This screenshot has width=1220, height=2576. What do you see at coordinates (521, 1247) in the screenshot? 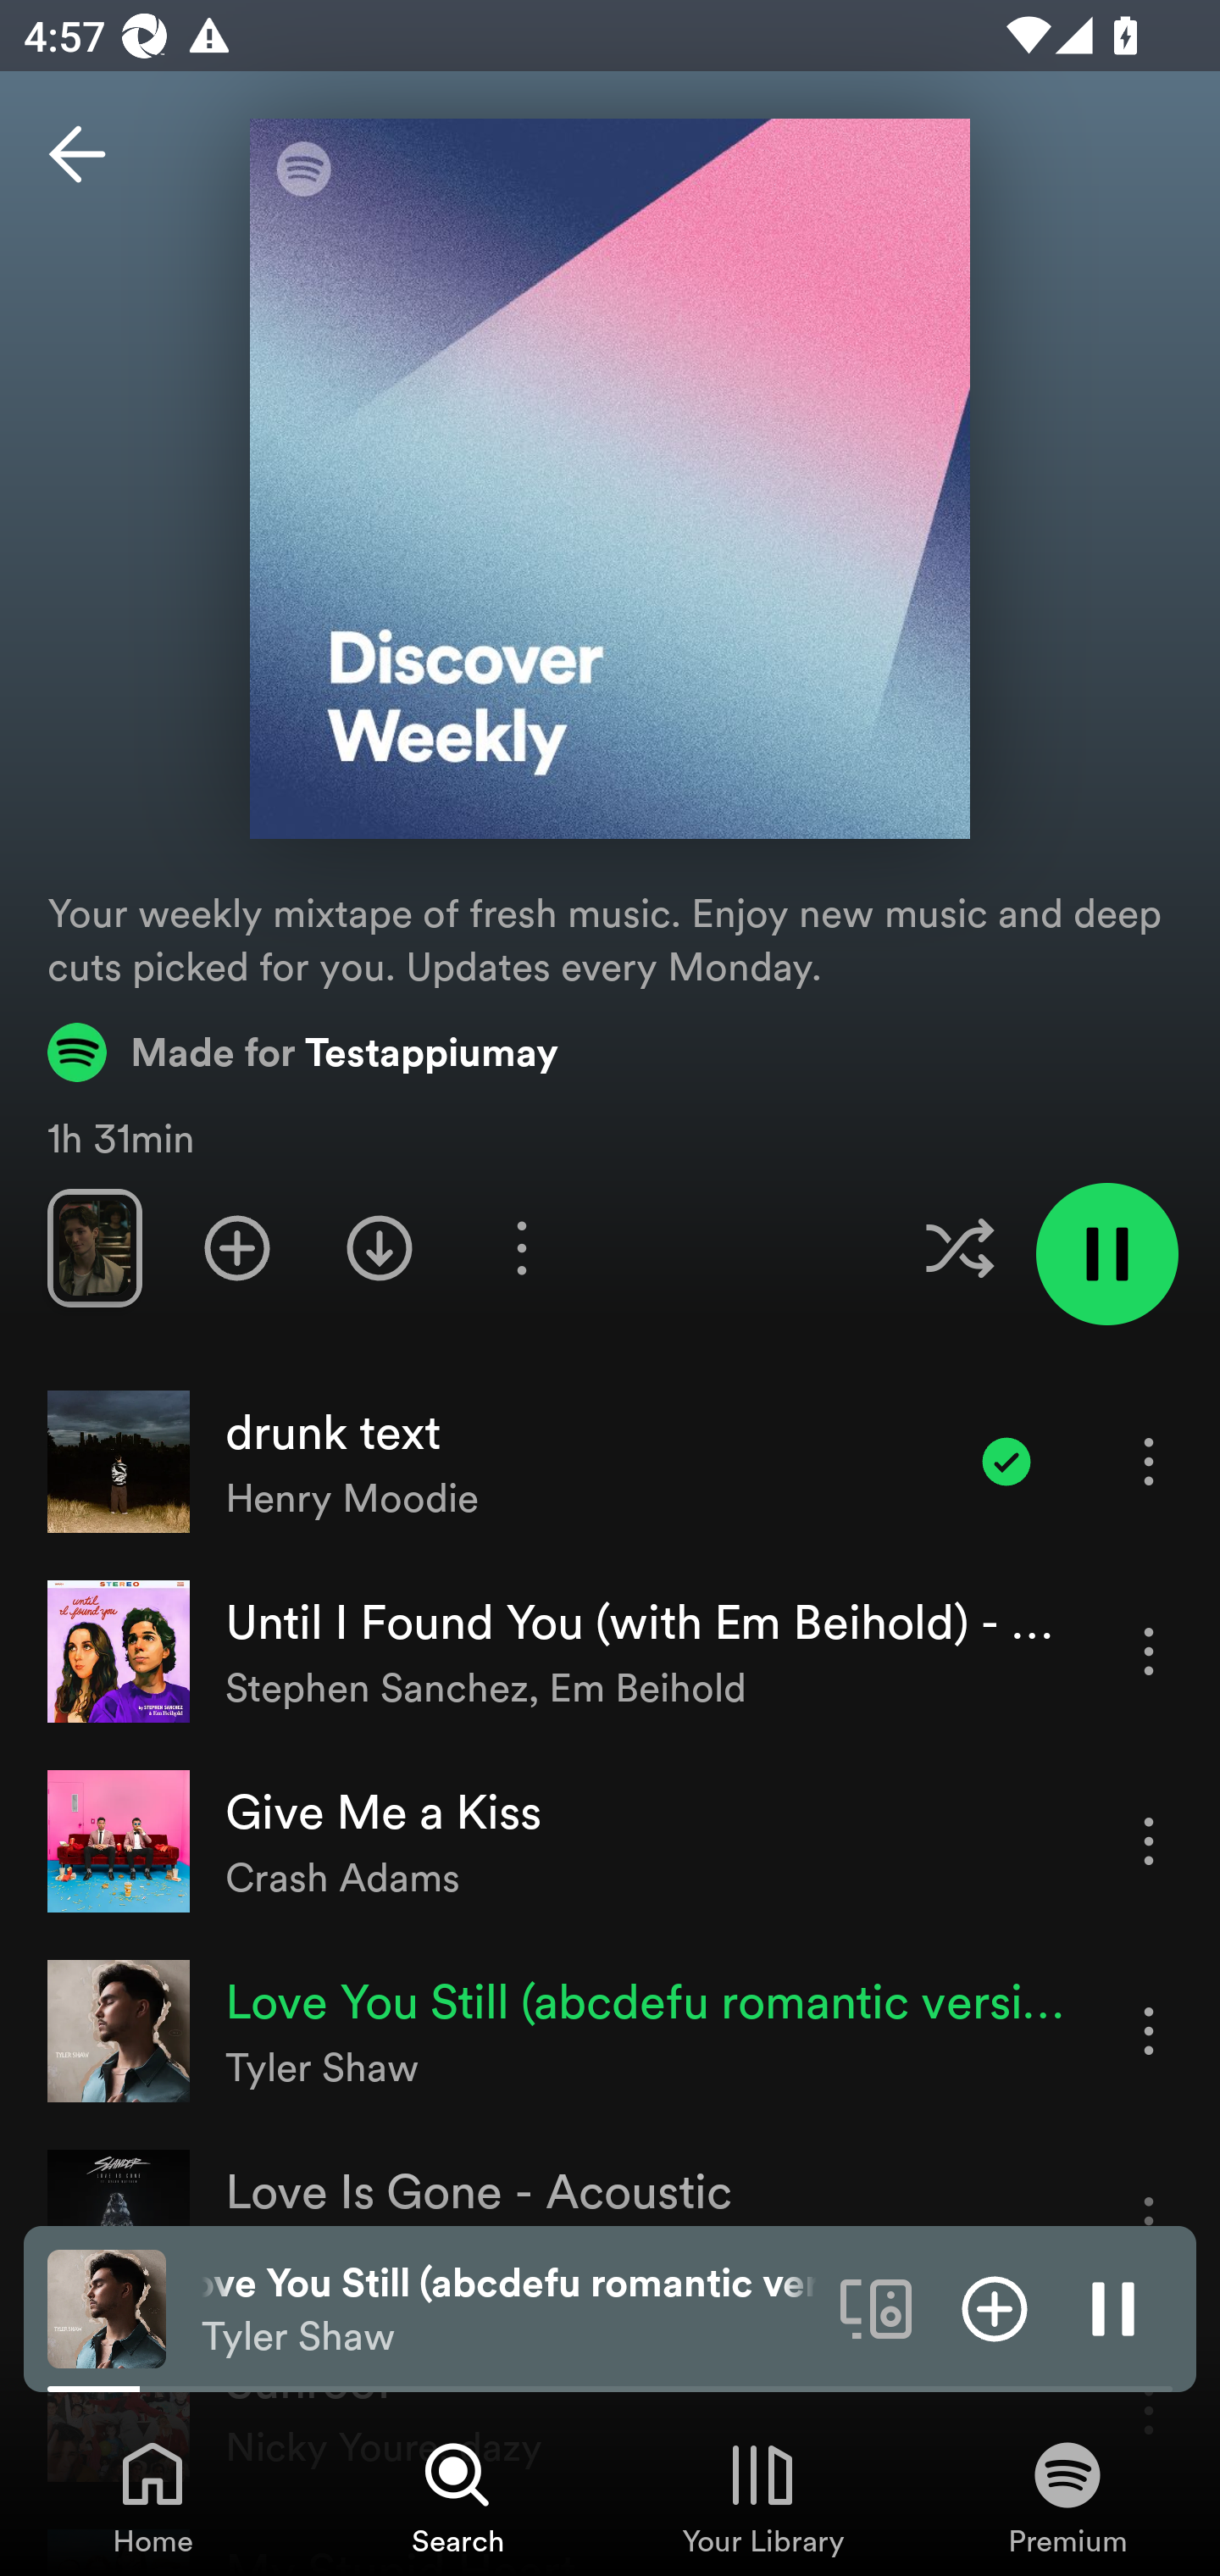
I see `More options for playlist Discover Weekly` at bounding box center [521, 1247].